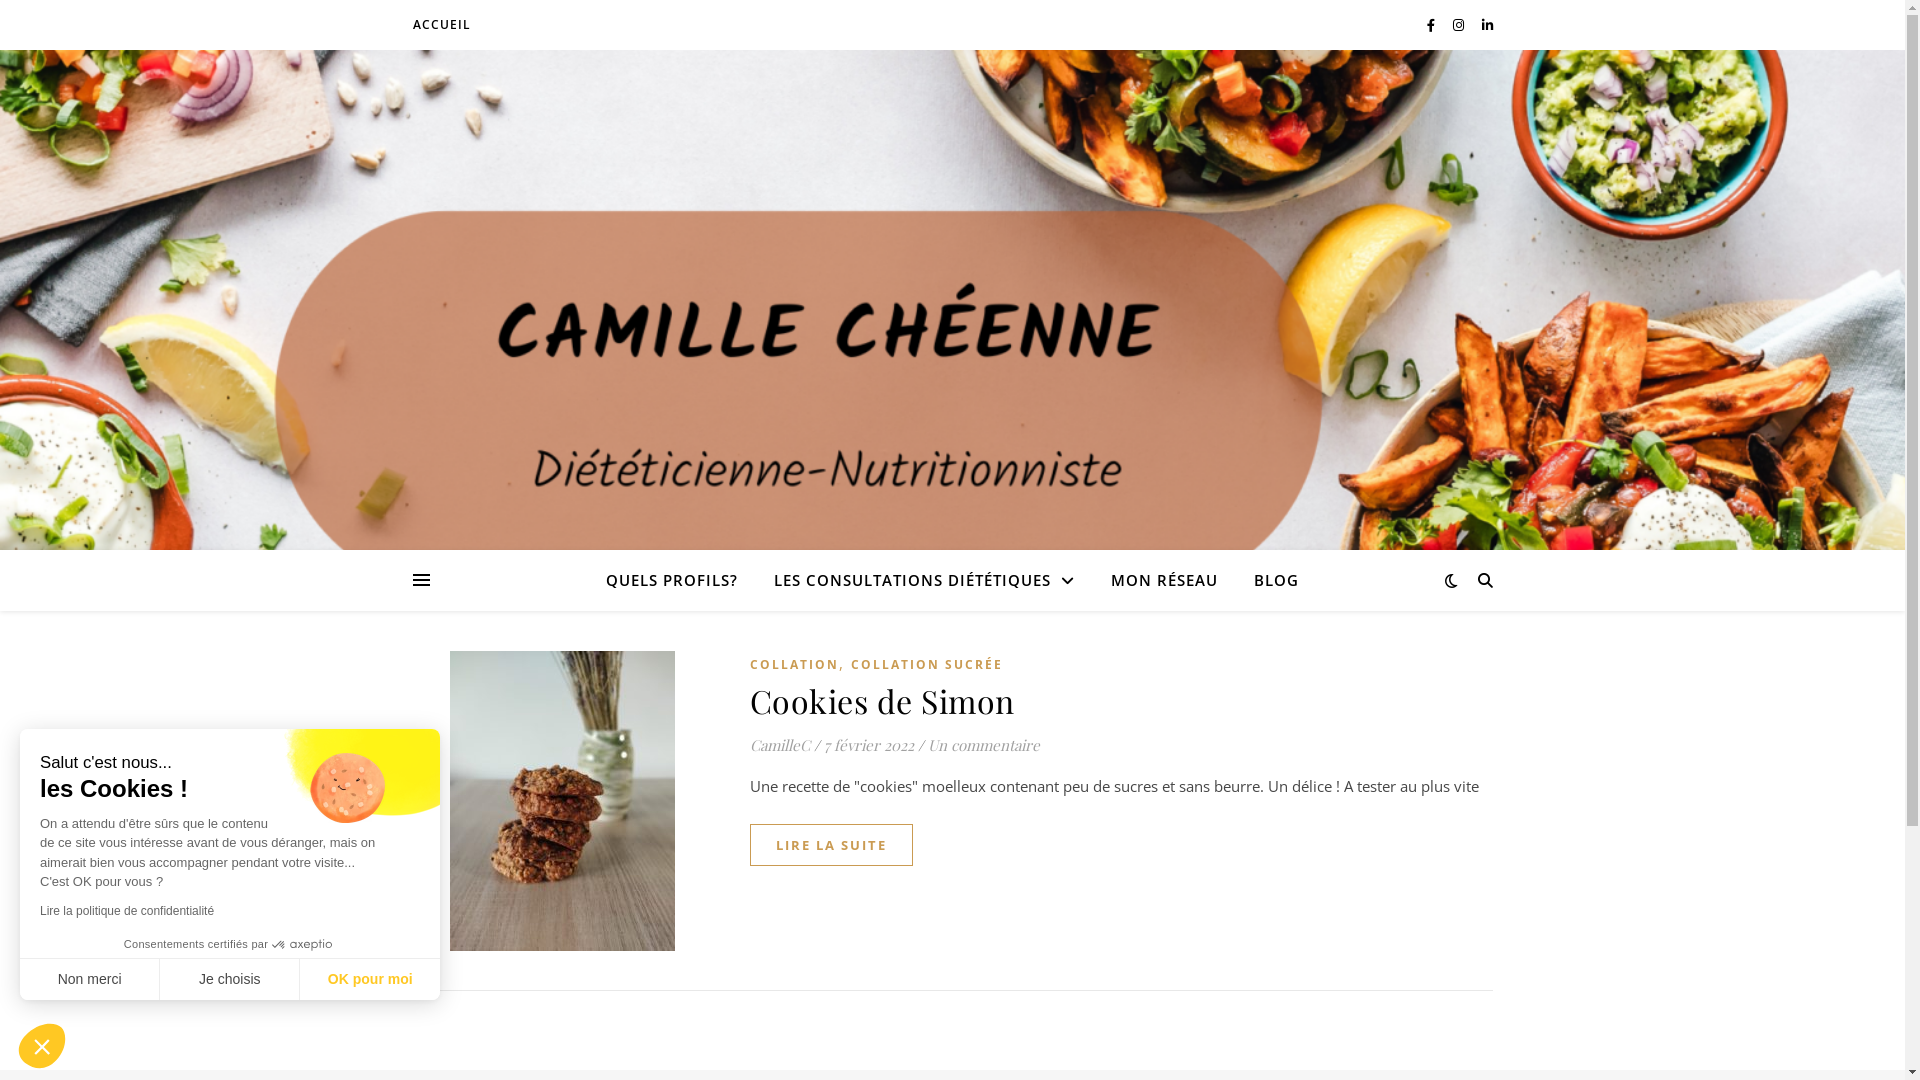 This screenshot has width=1920, height=1080. What do you see at coordinates (984, 745) in the screenshot?
I see `Un commentaire` at bounding box center [984, 745].